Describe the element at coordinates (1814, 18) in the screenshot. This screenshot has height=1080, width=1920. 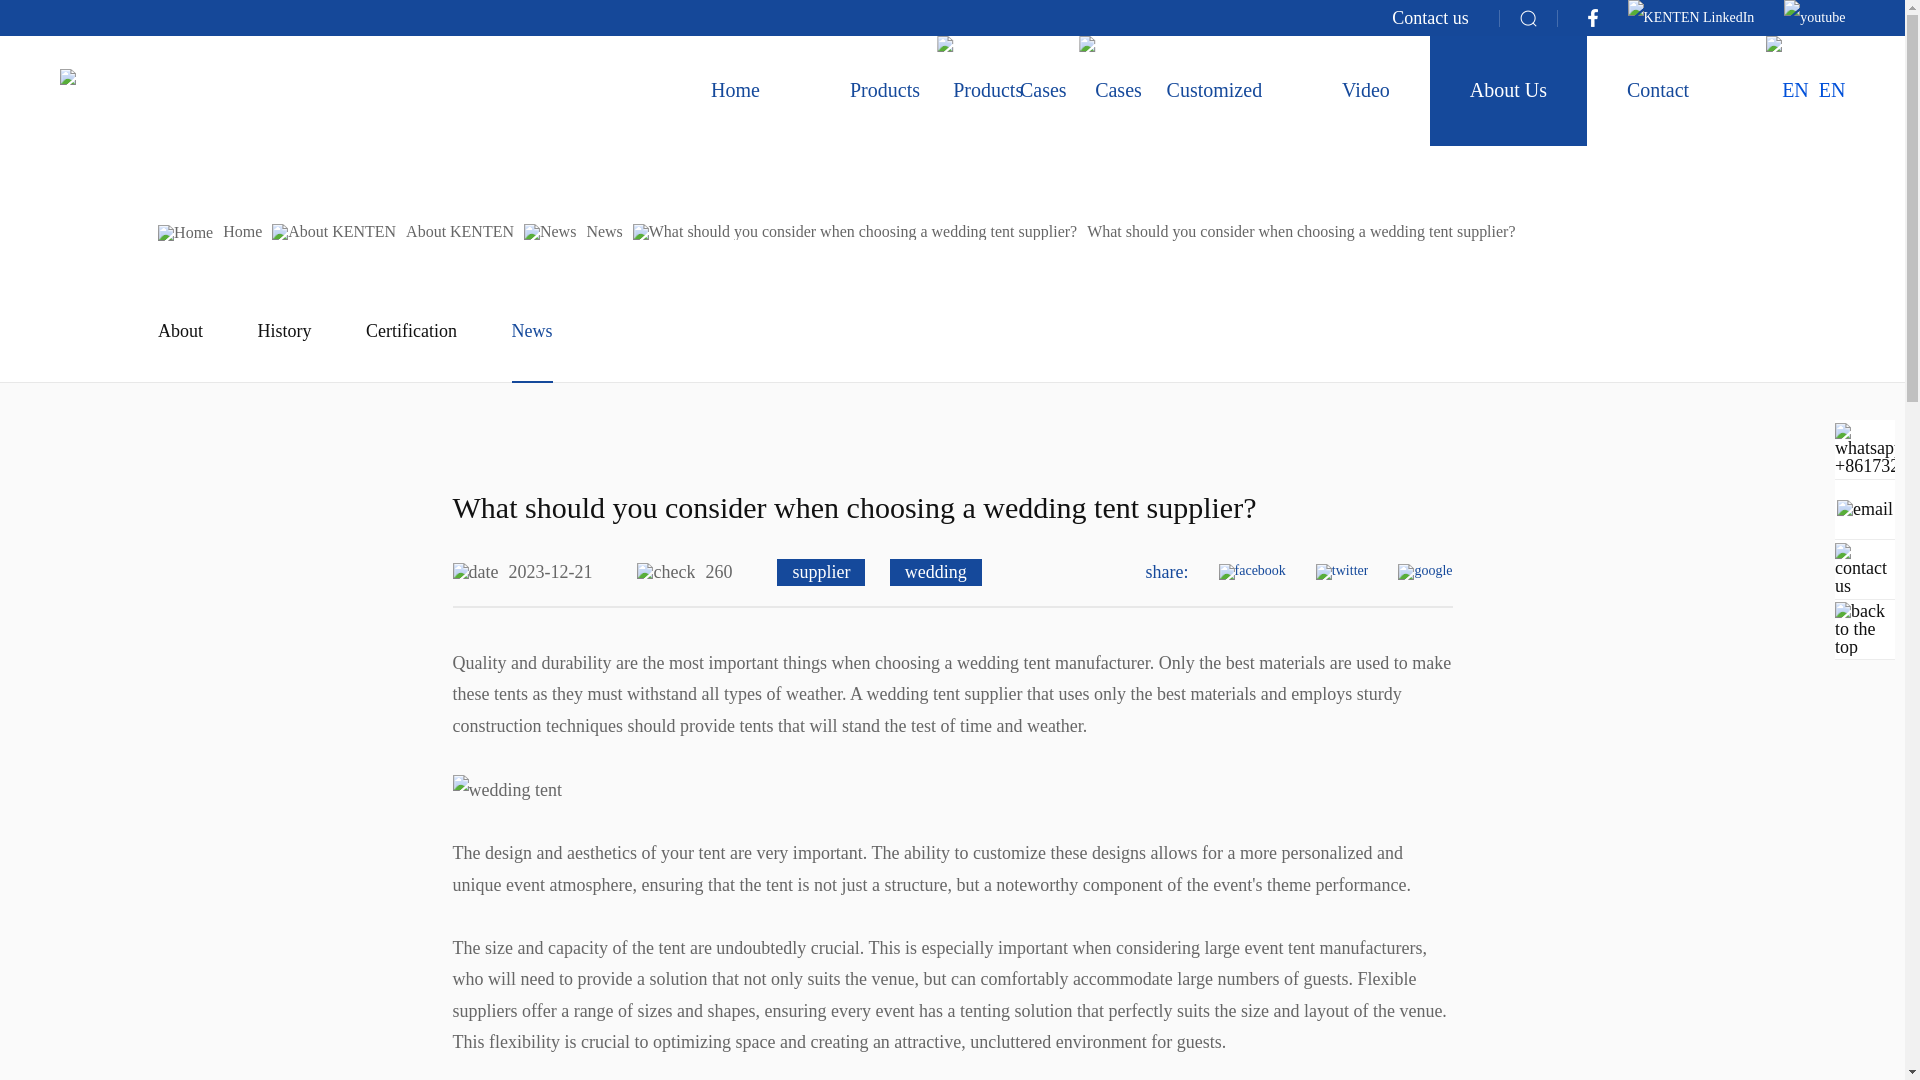
I see `youtube` at that location.